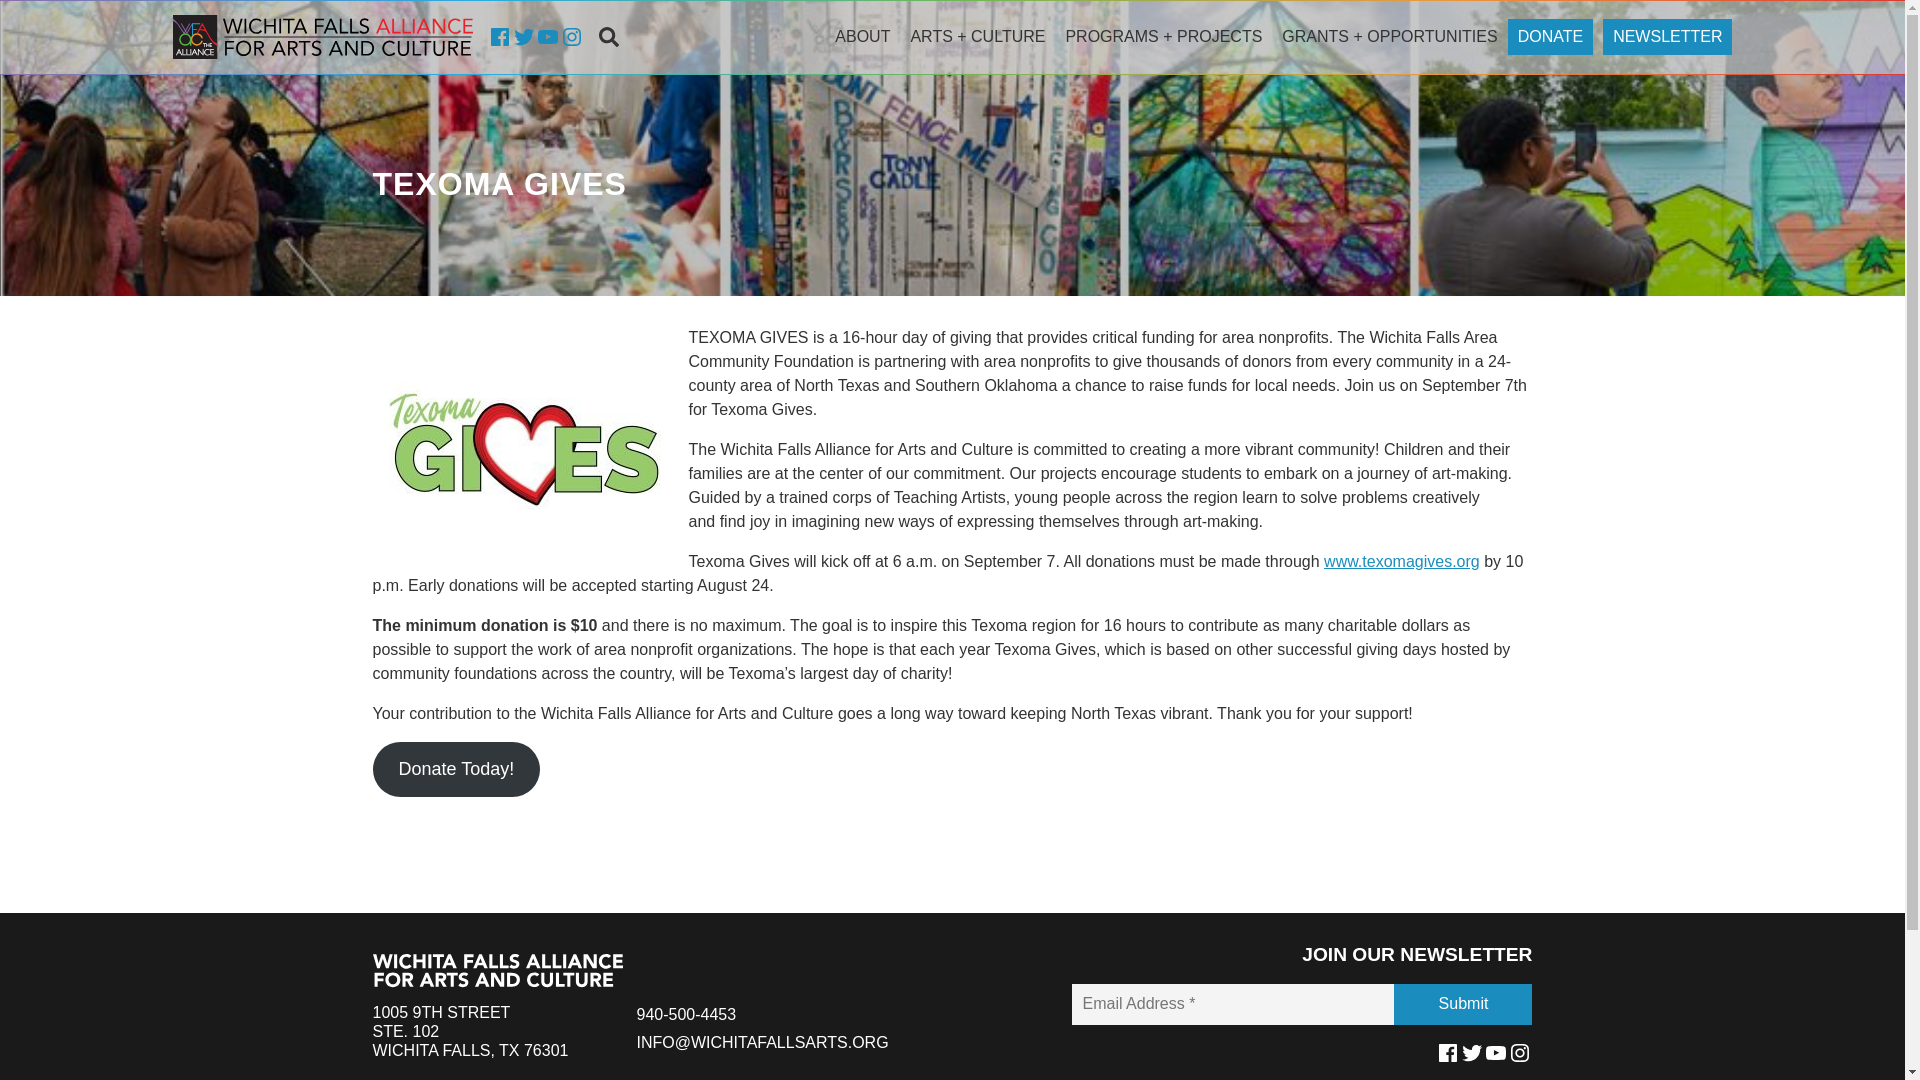  Describe the element at coordinates (1389, 37) in the screenshot. I see `Grants` at that location.